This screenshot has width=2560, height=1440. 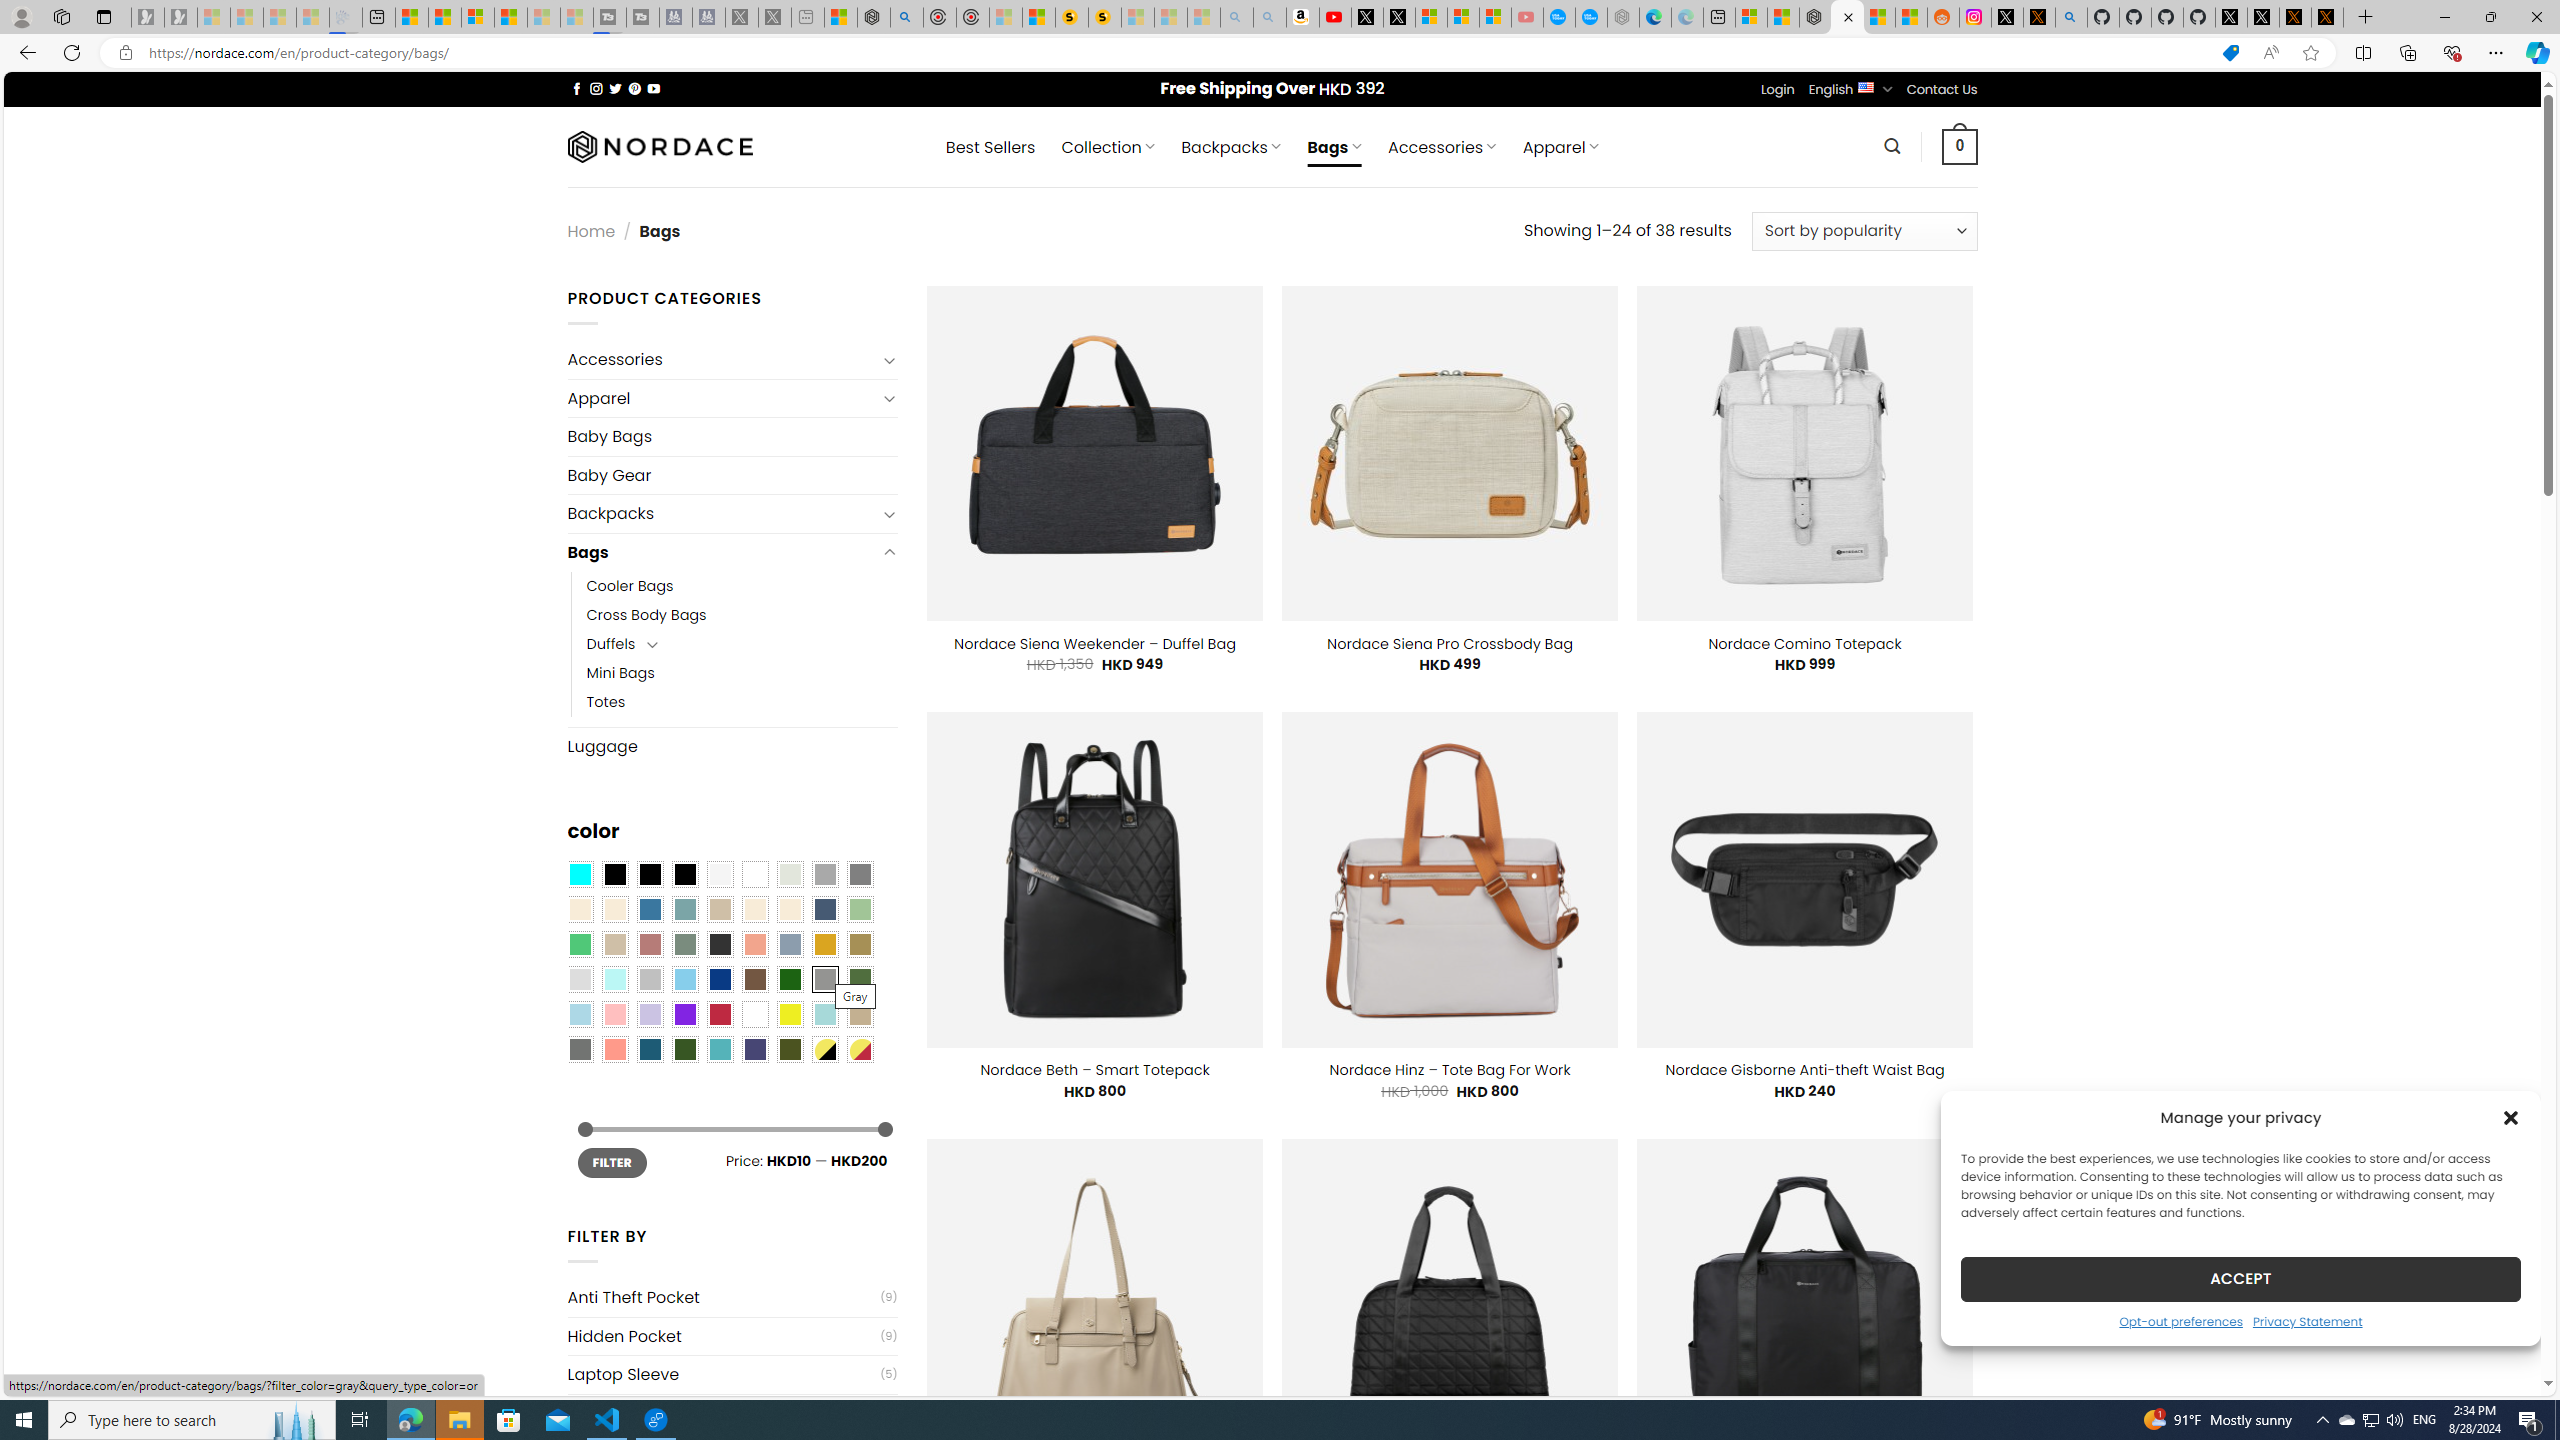 What do you see at coordinates (860, 944) in the screenshot?
I see `Kelp` at bounding box center [860, 944].